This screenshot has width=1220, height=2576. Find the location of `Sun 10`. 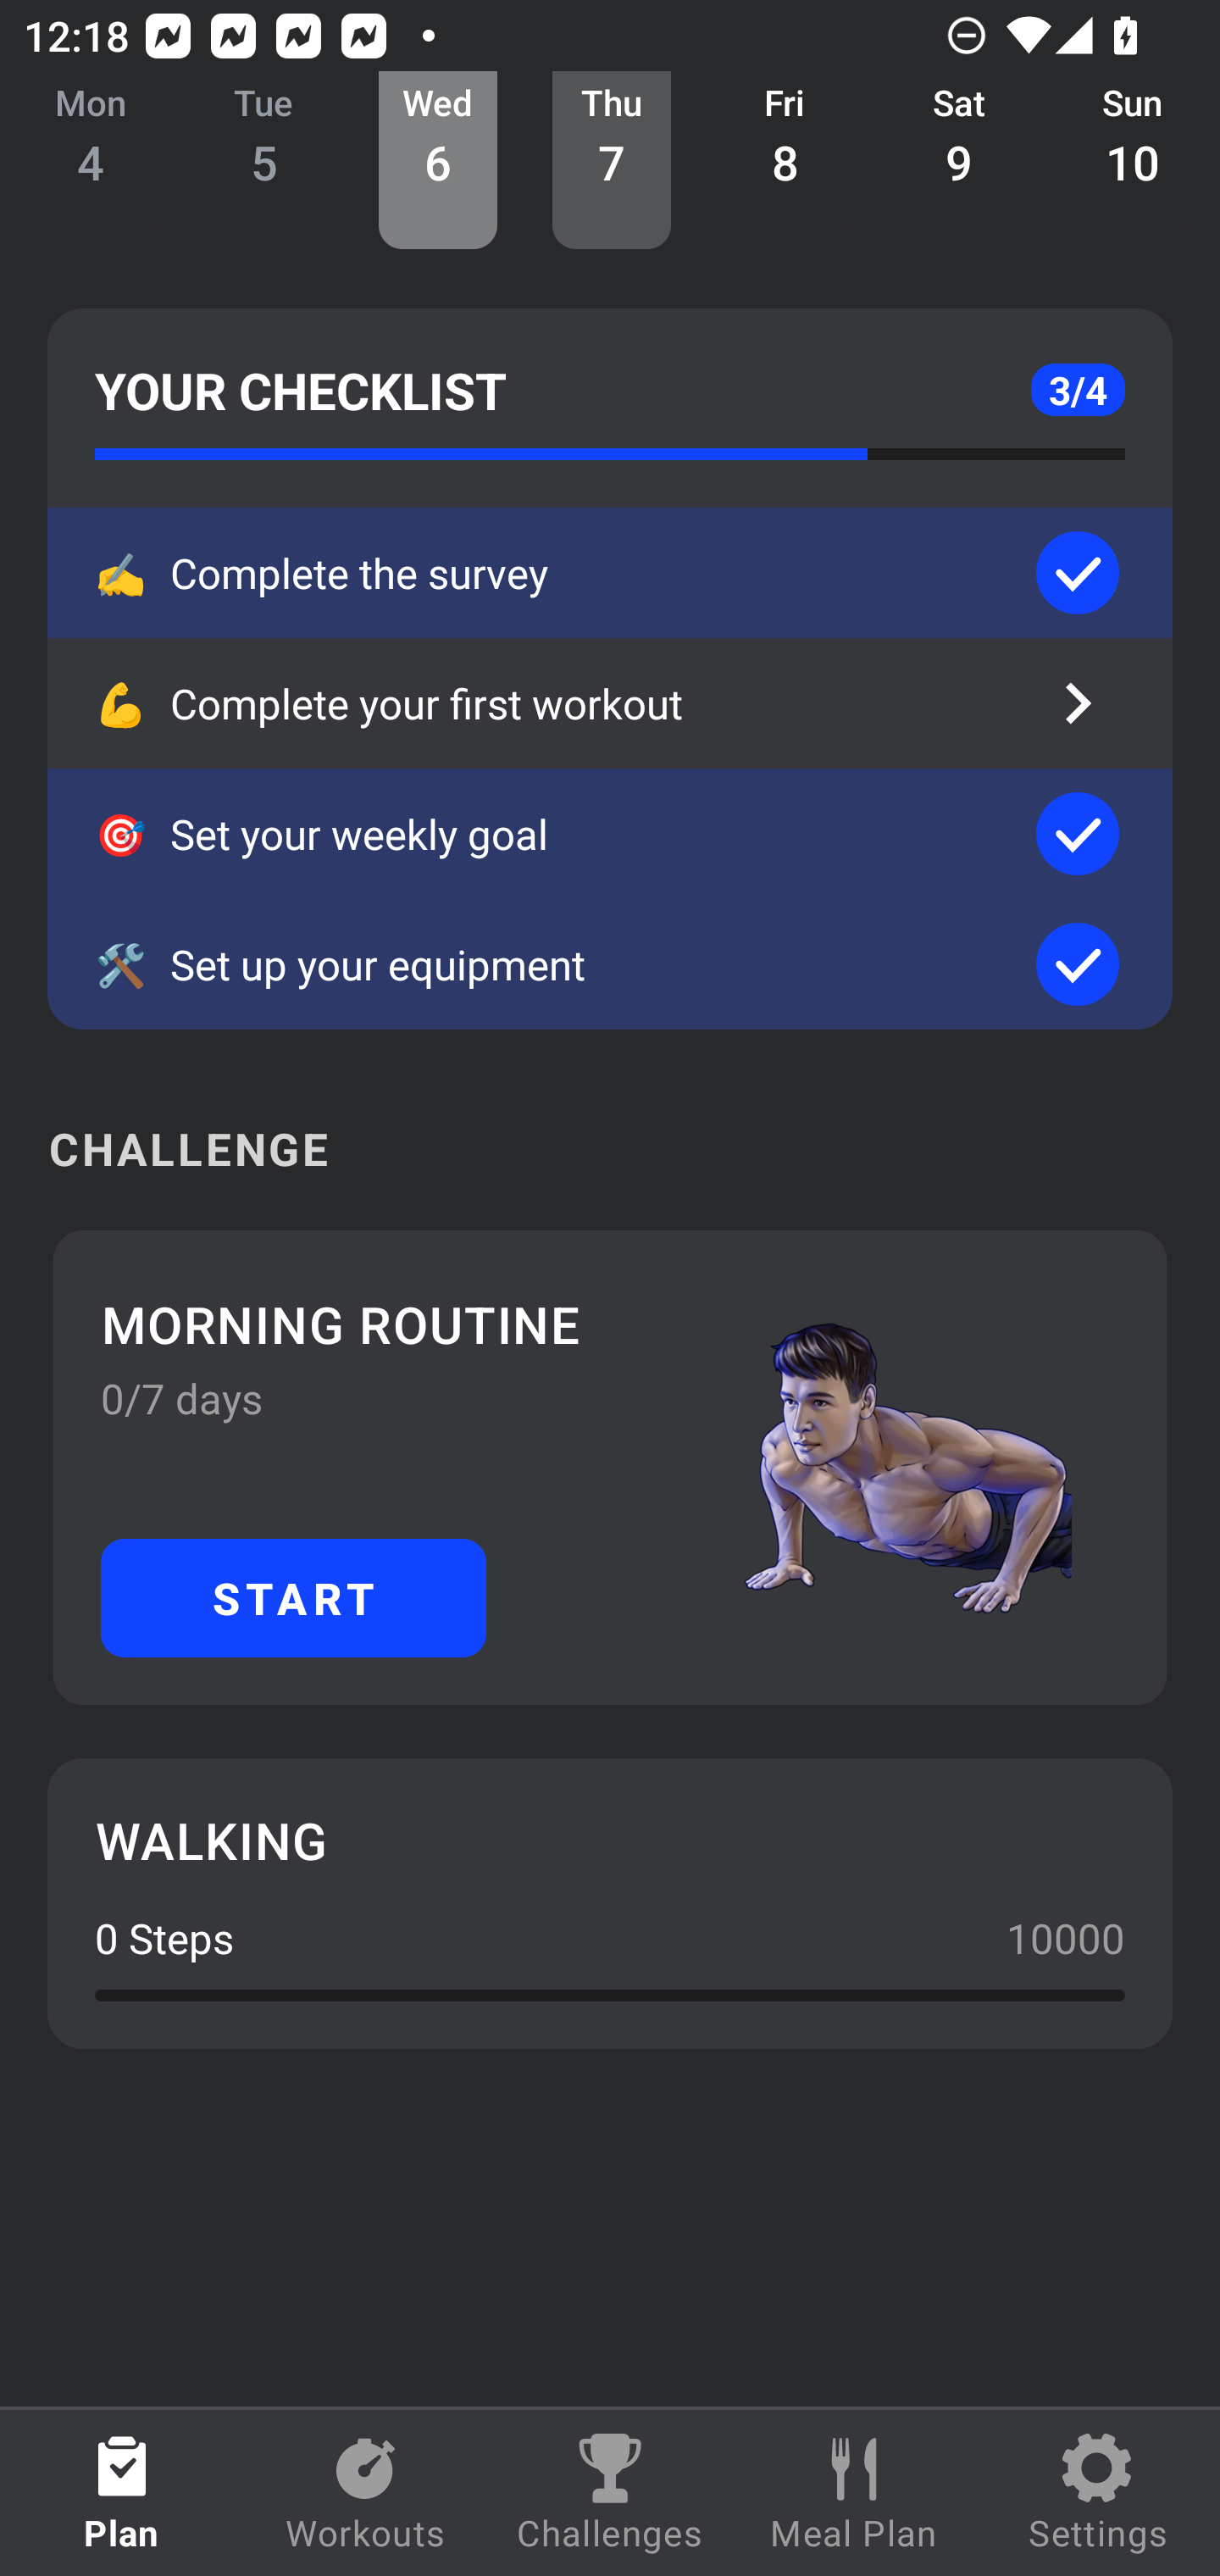

Sun 10 is located at coordinates (1134, 161).